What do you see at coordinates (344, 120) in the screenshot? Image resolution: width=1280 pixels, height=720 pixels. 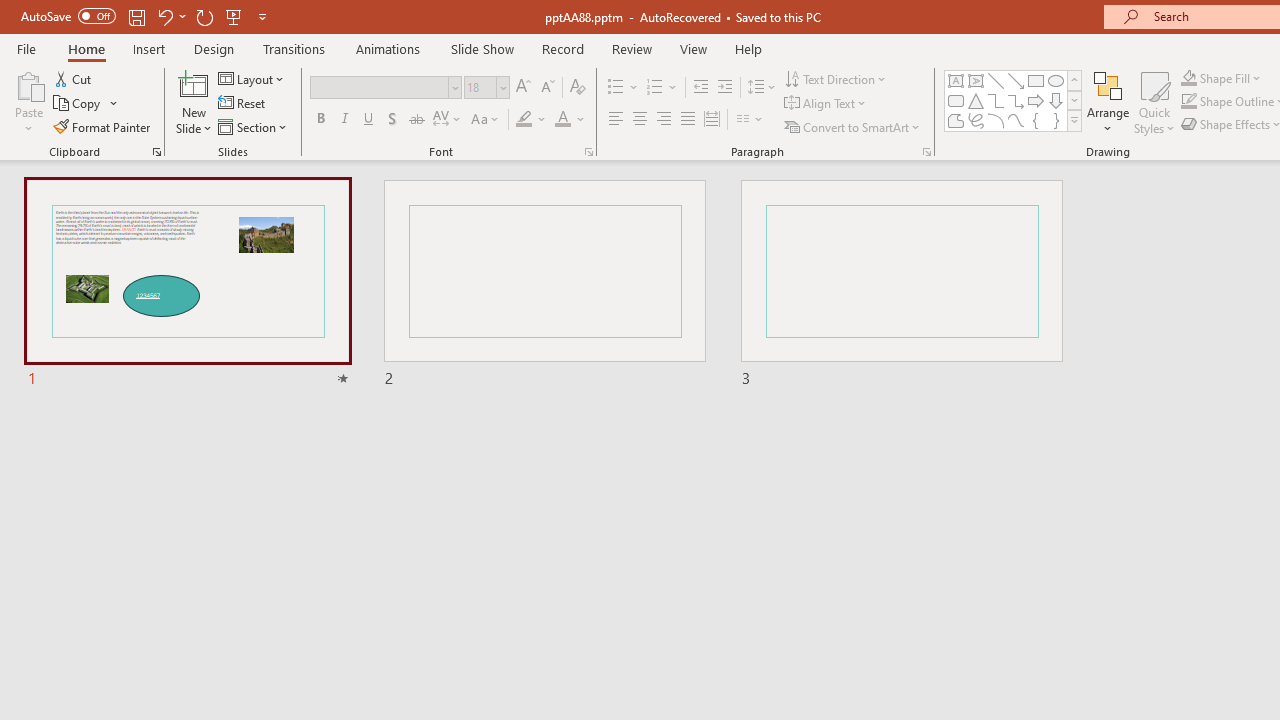 I see `Italic` at bounding box center [344, 120].